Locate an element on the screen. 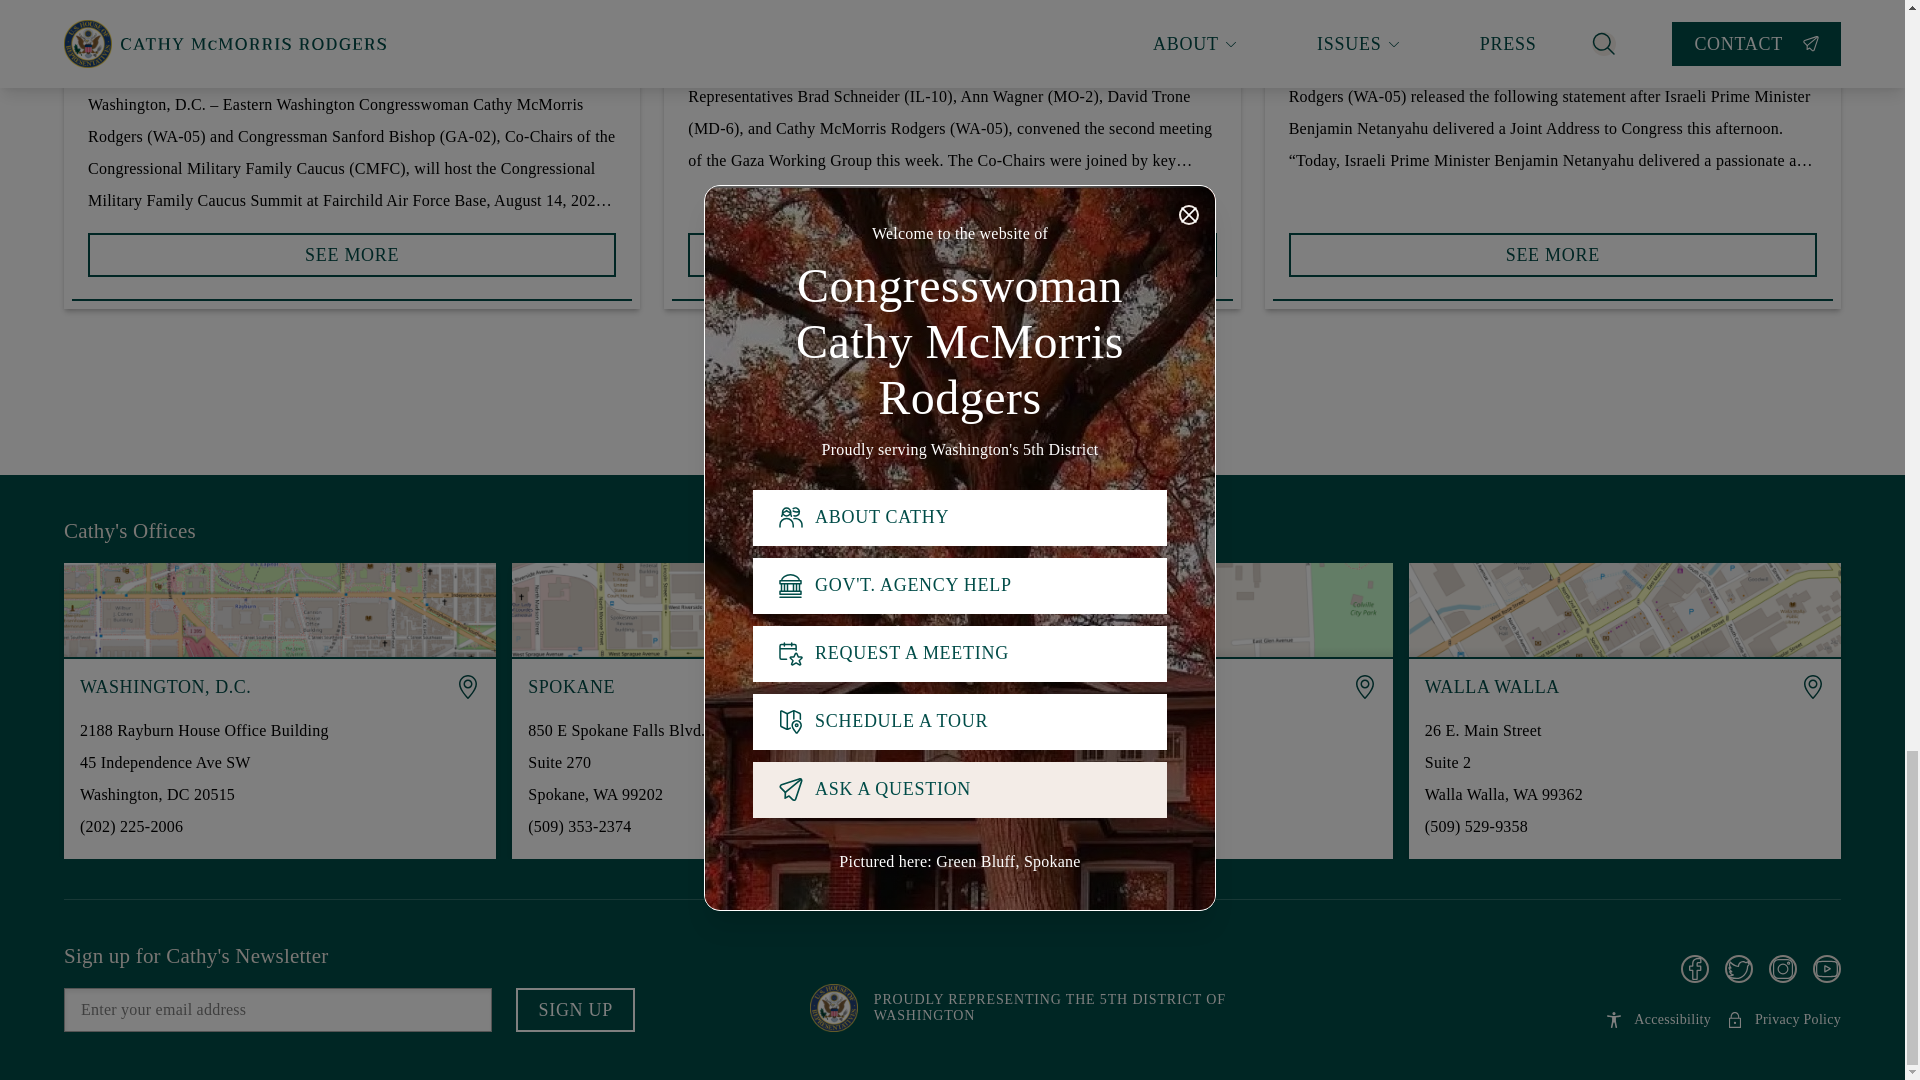 The height and width of the screenshot is (1080, 1920). SEE MORE is located at coordinates (951, 246).